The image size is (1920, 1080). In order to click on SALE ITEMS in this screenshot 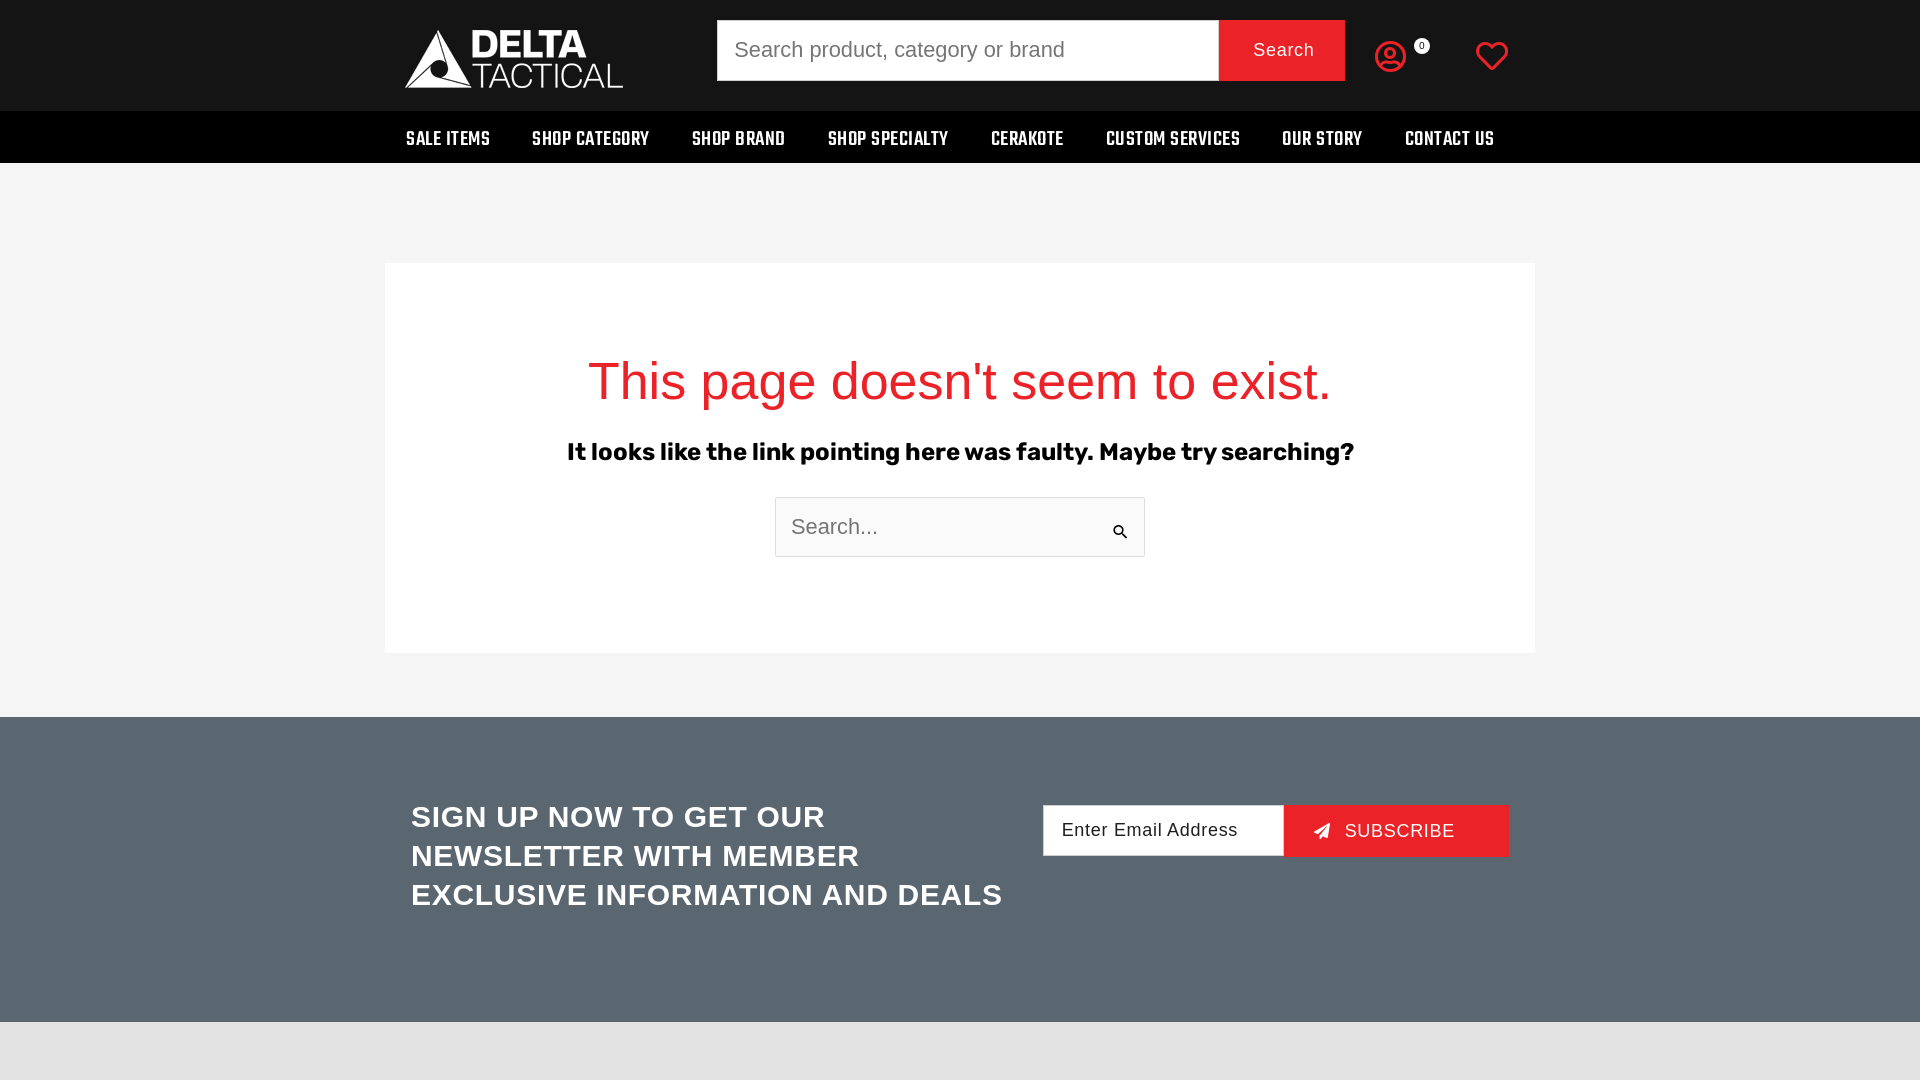, I will do `click(448, 137)`.